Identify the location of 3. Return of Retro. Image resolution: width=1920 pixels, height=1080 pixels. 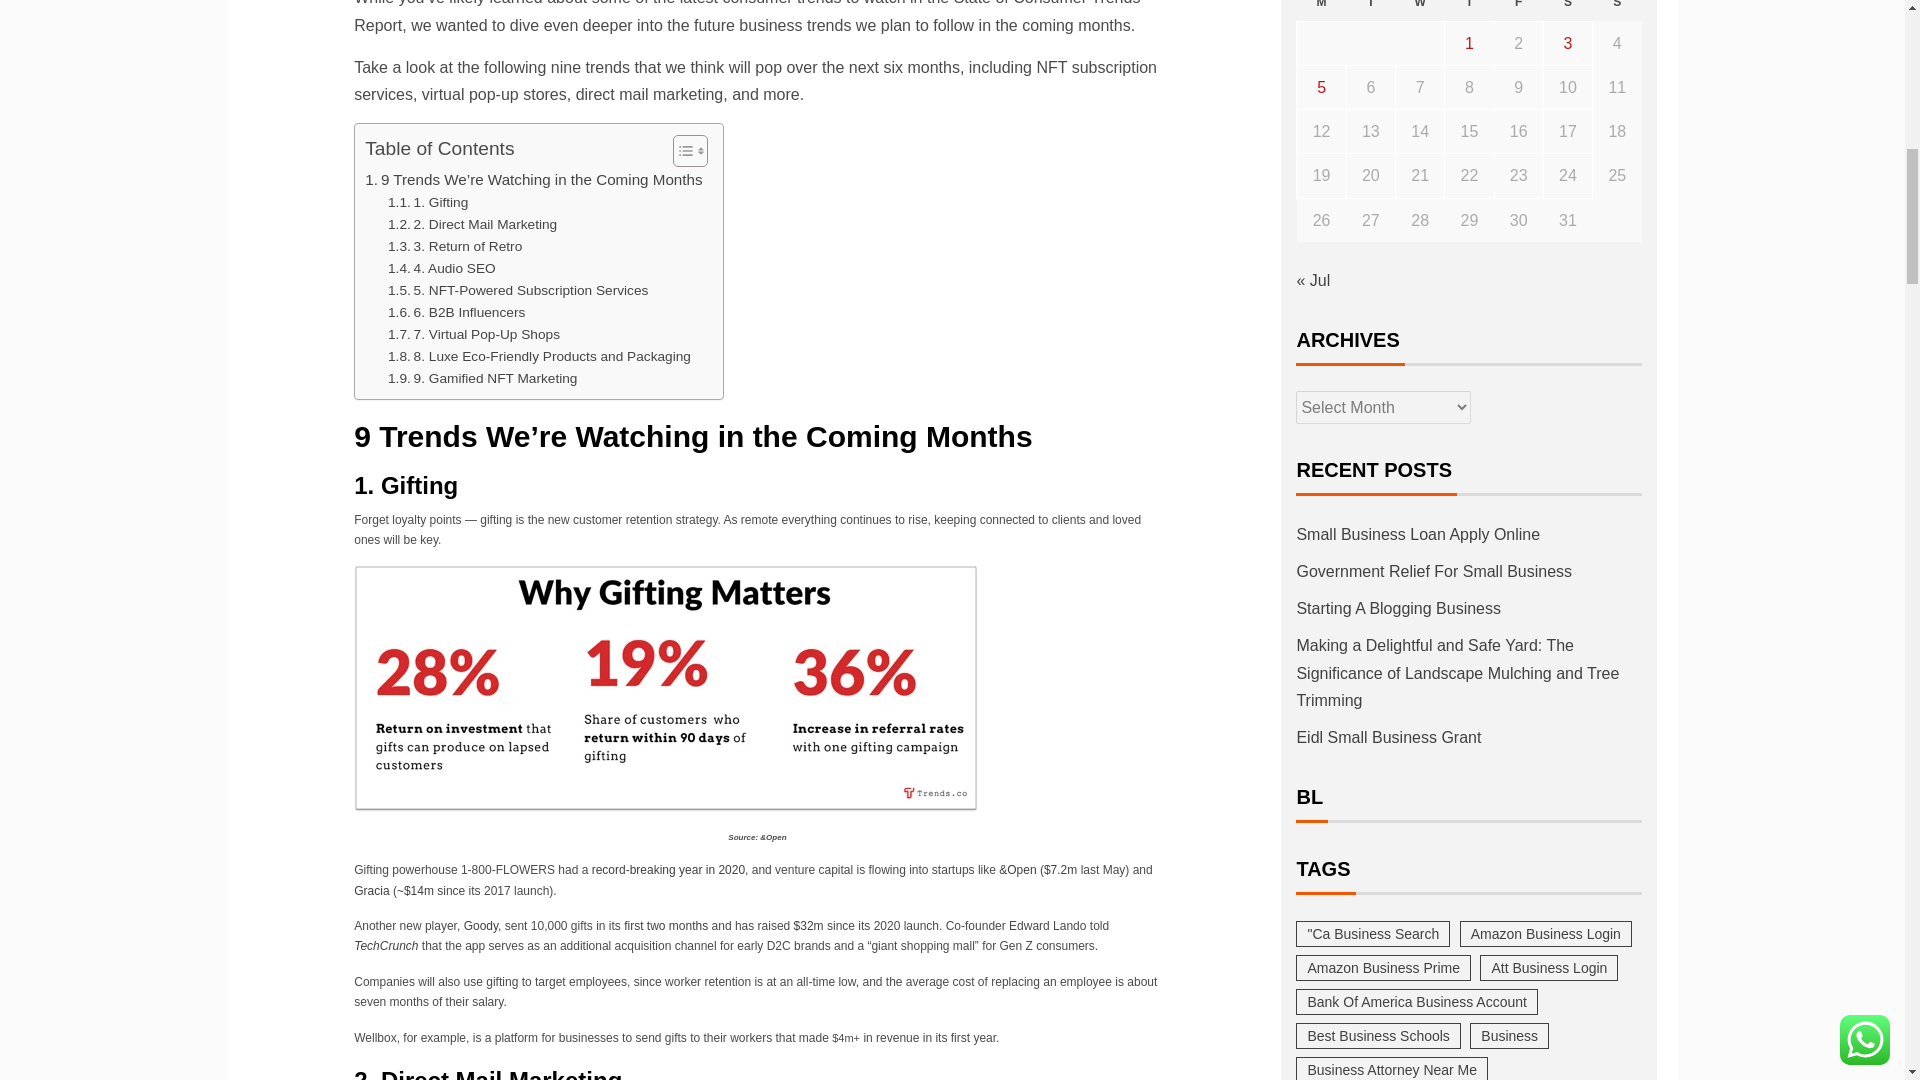
(454, 247).